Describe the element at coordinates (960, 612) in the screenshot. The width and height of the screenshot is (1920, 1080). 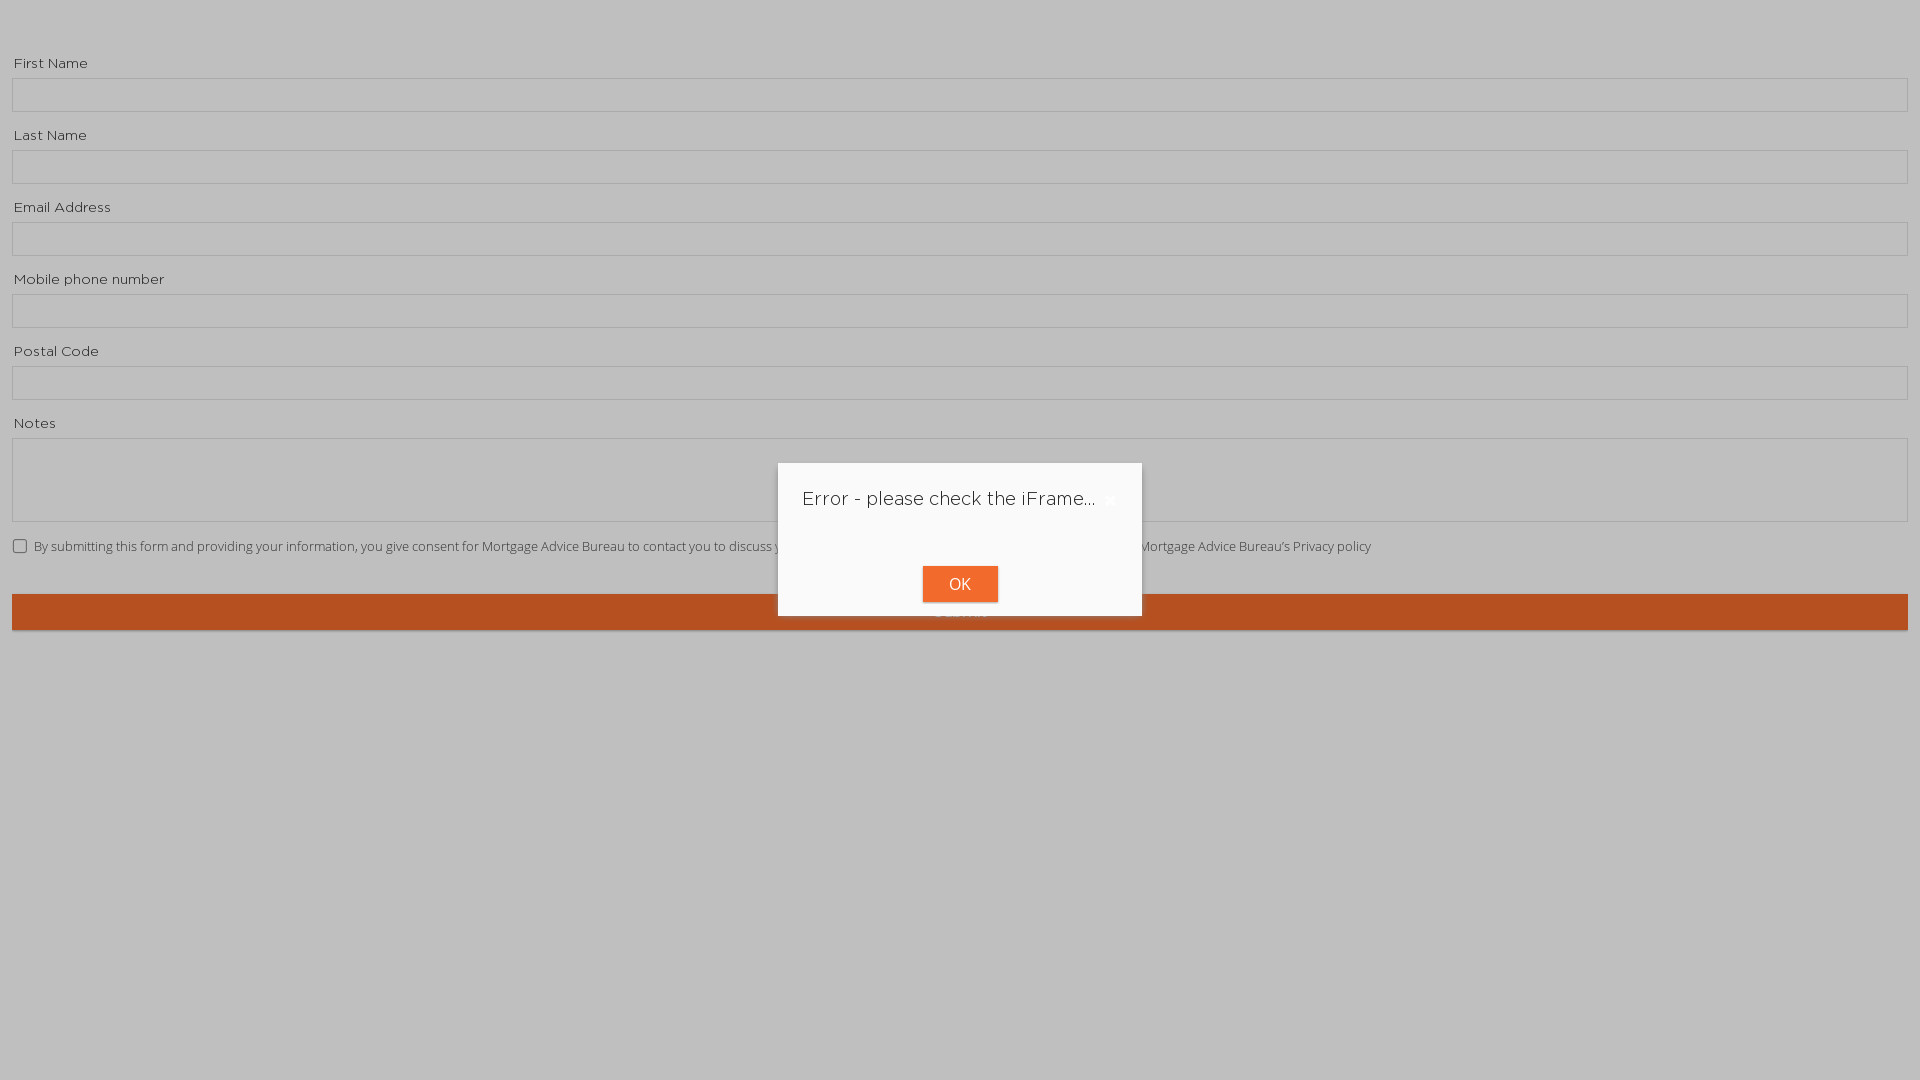
I see `Submit` at that location.